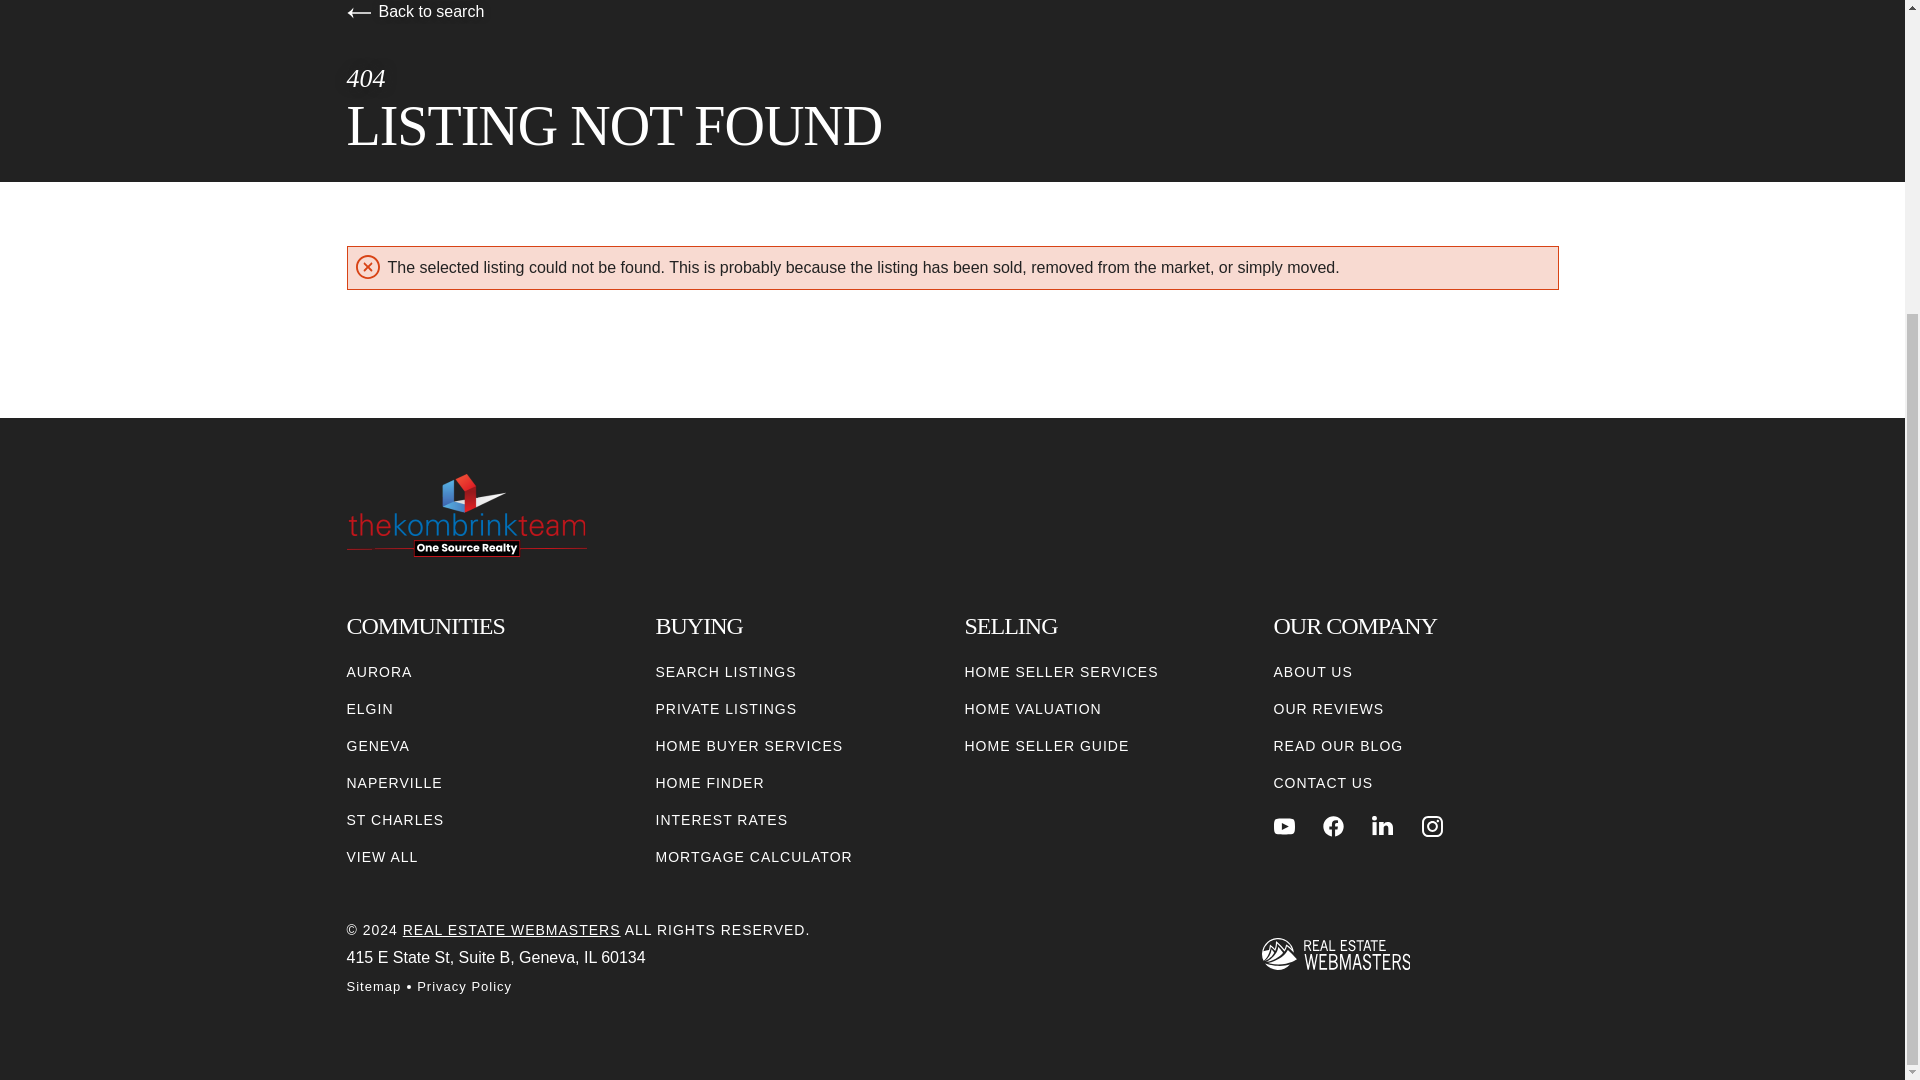 Image resolution: width=1920 pixels, height=1080 pixels. I want to click on ST CHARLES, so click(394, 820).